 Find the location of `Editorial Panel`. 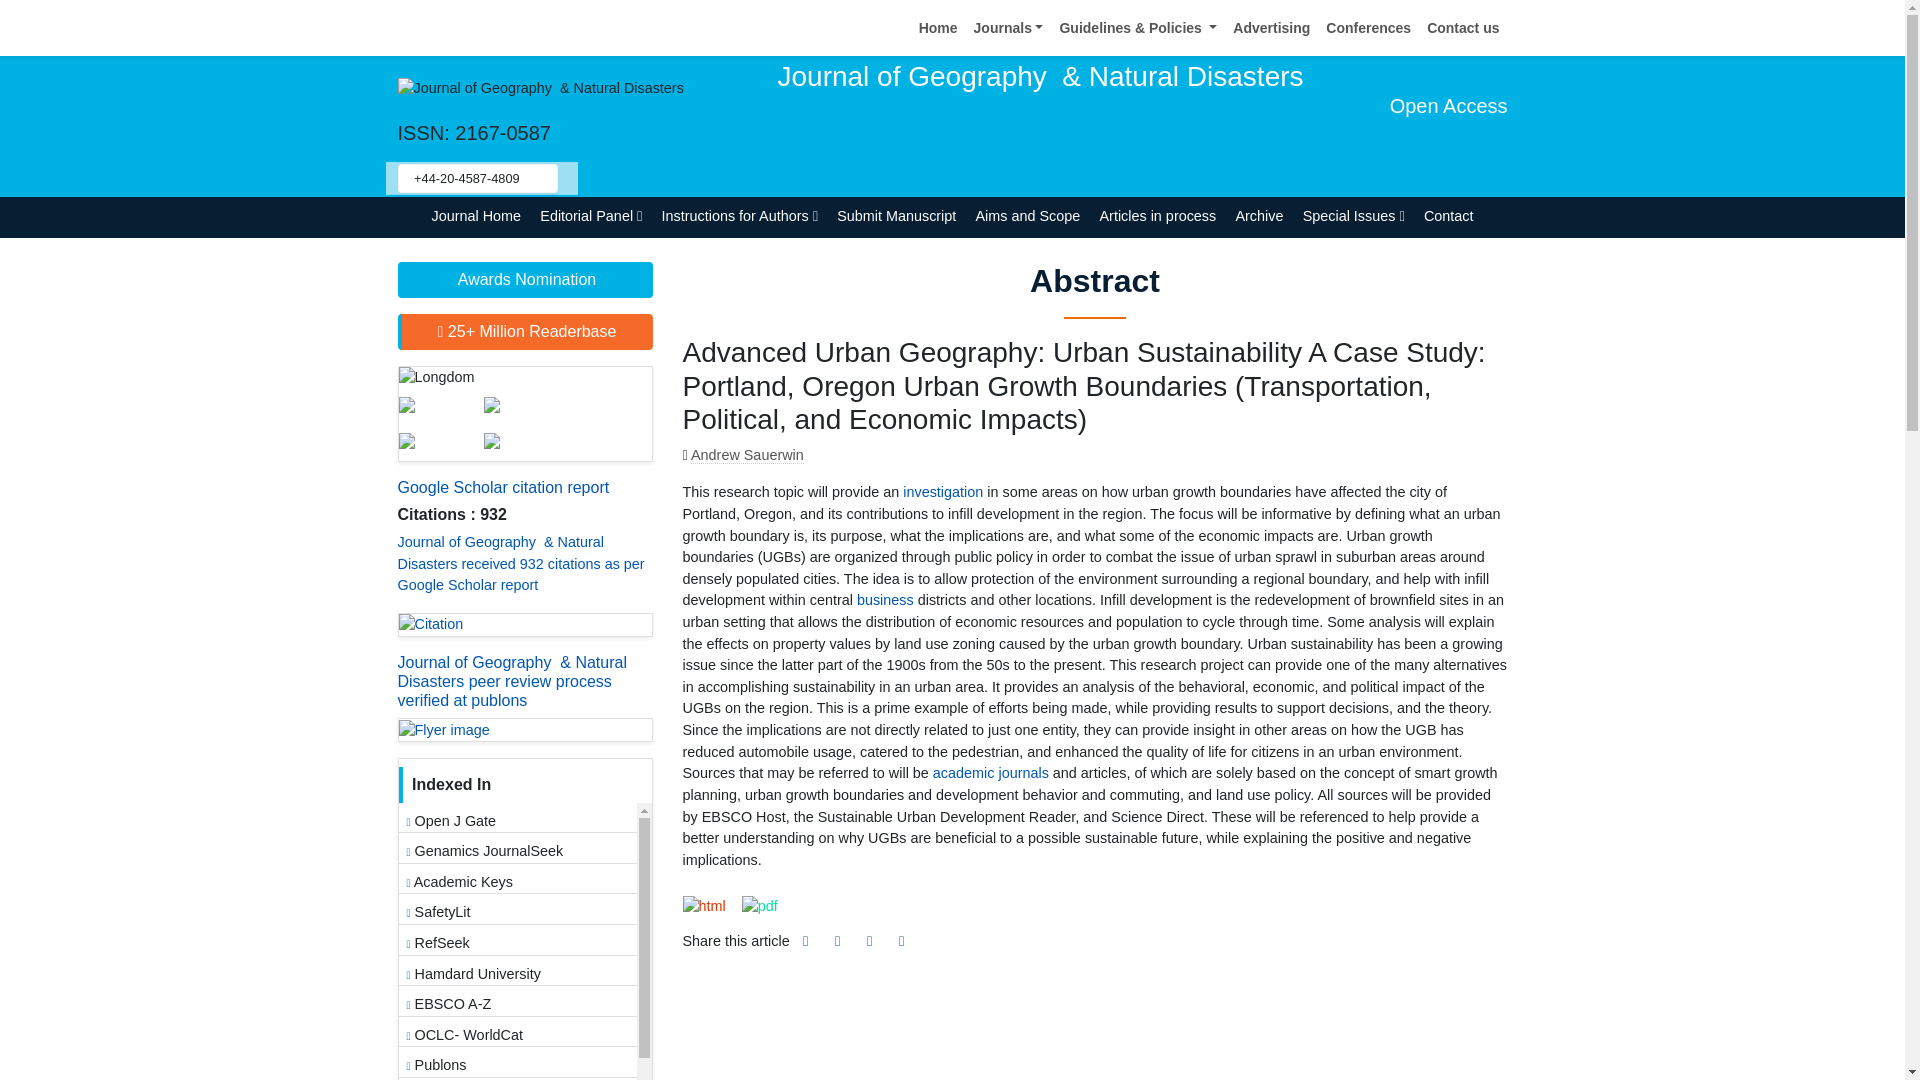

Editorial Panel is located at coordinates (592, 216).